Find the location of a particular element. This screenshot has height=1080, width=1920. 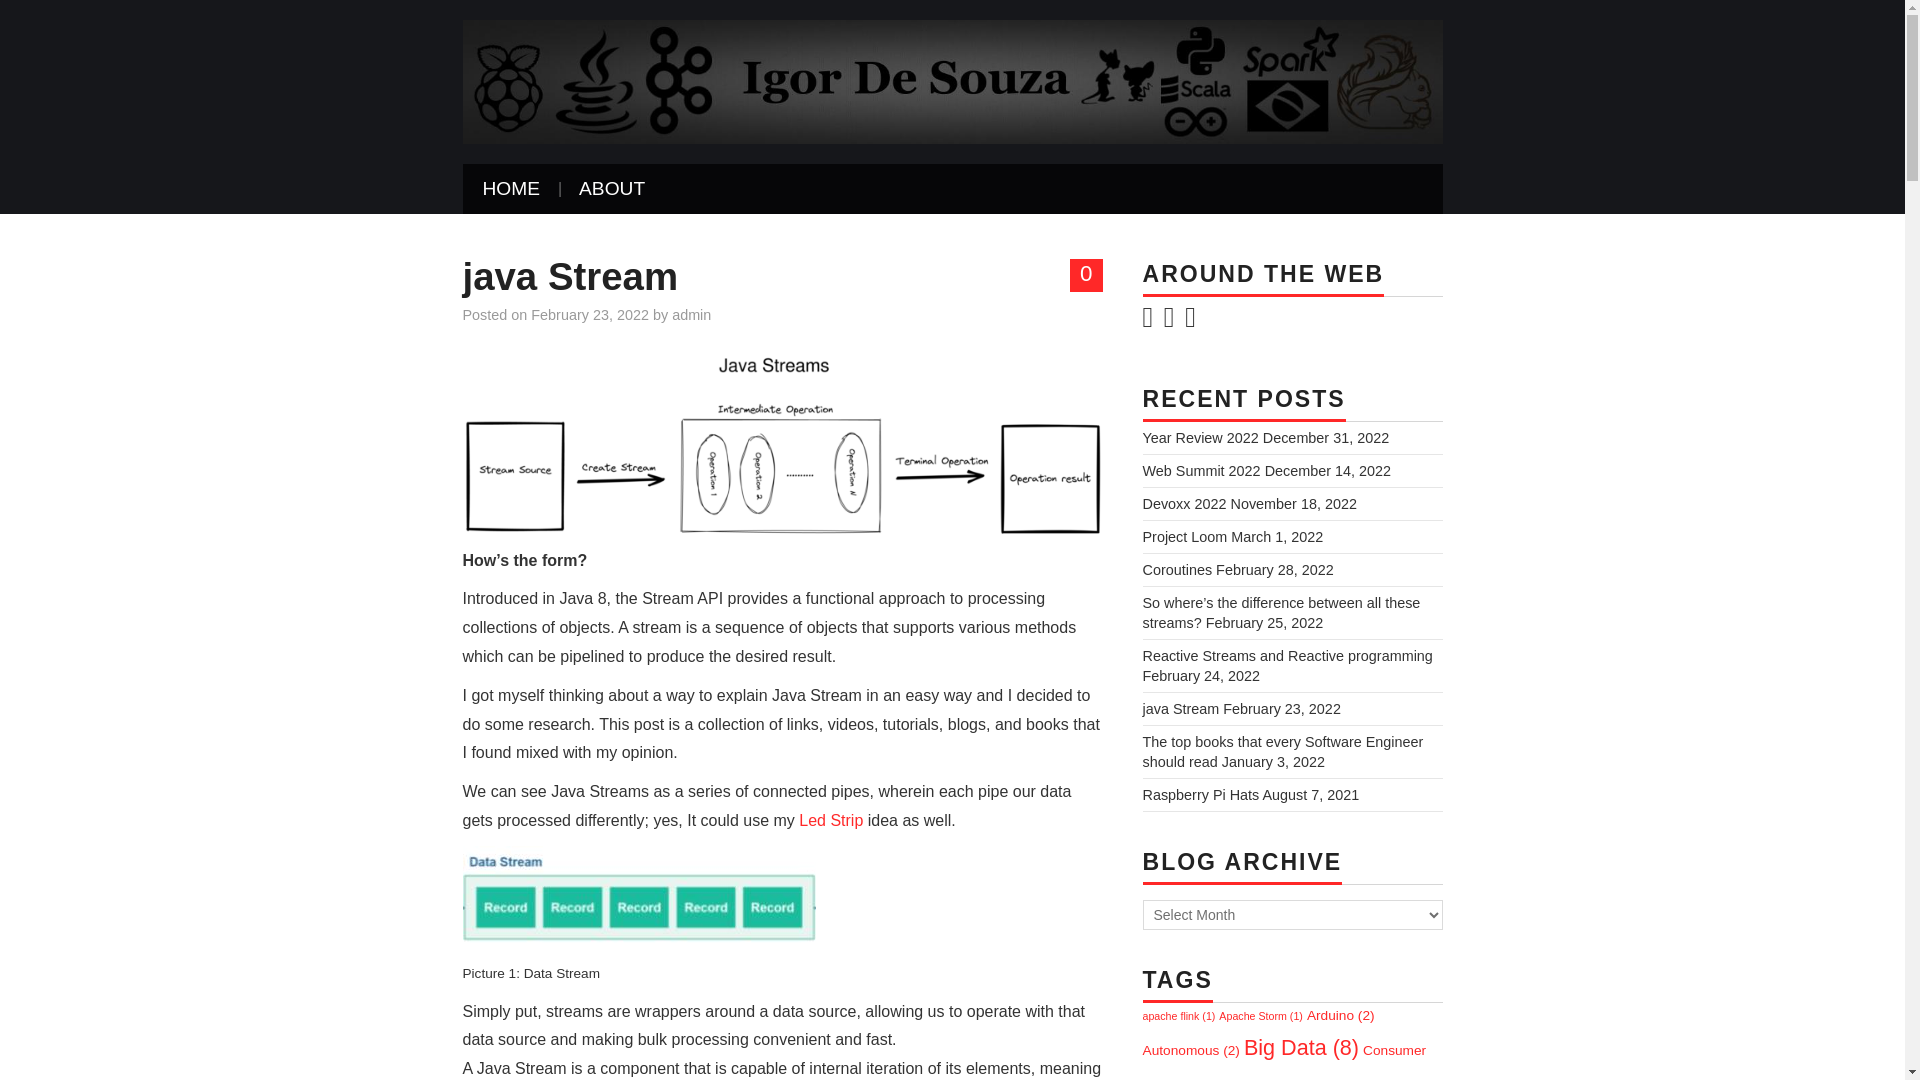

java Stream is located at coordinates (1180, 708).